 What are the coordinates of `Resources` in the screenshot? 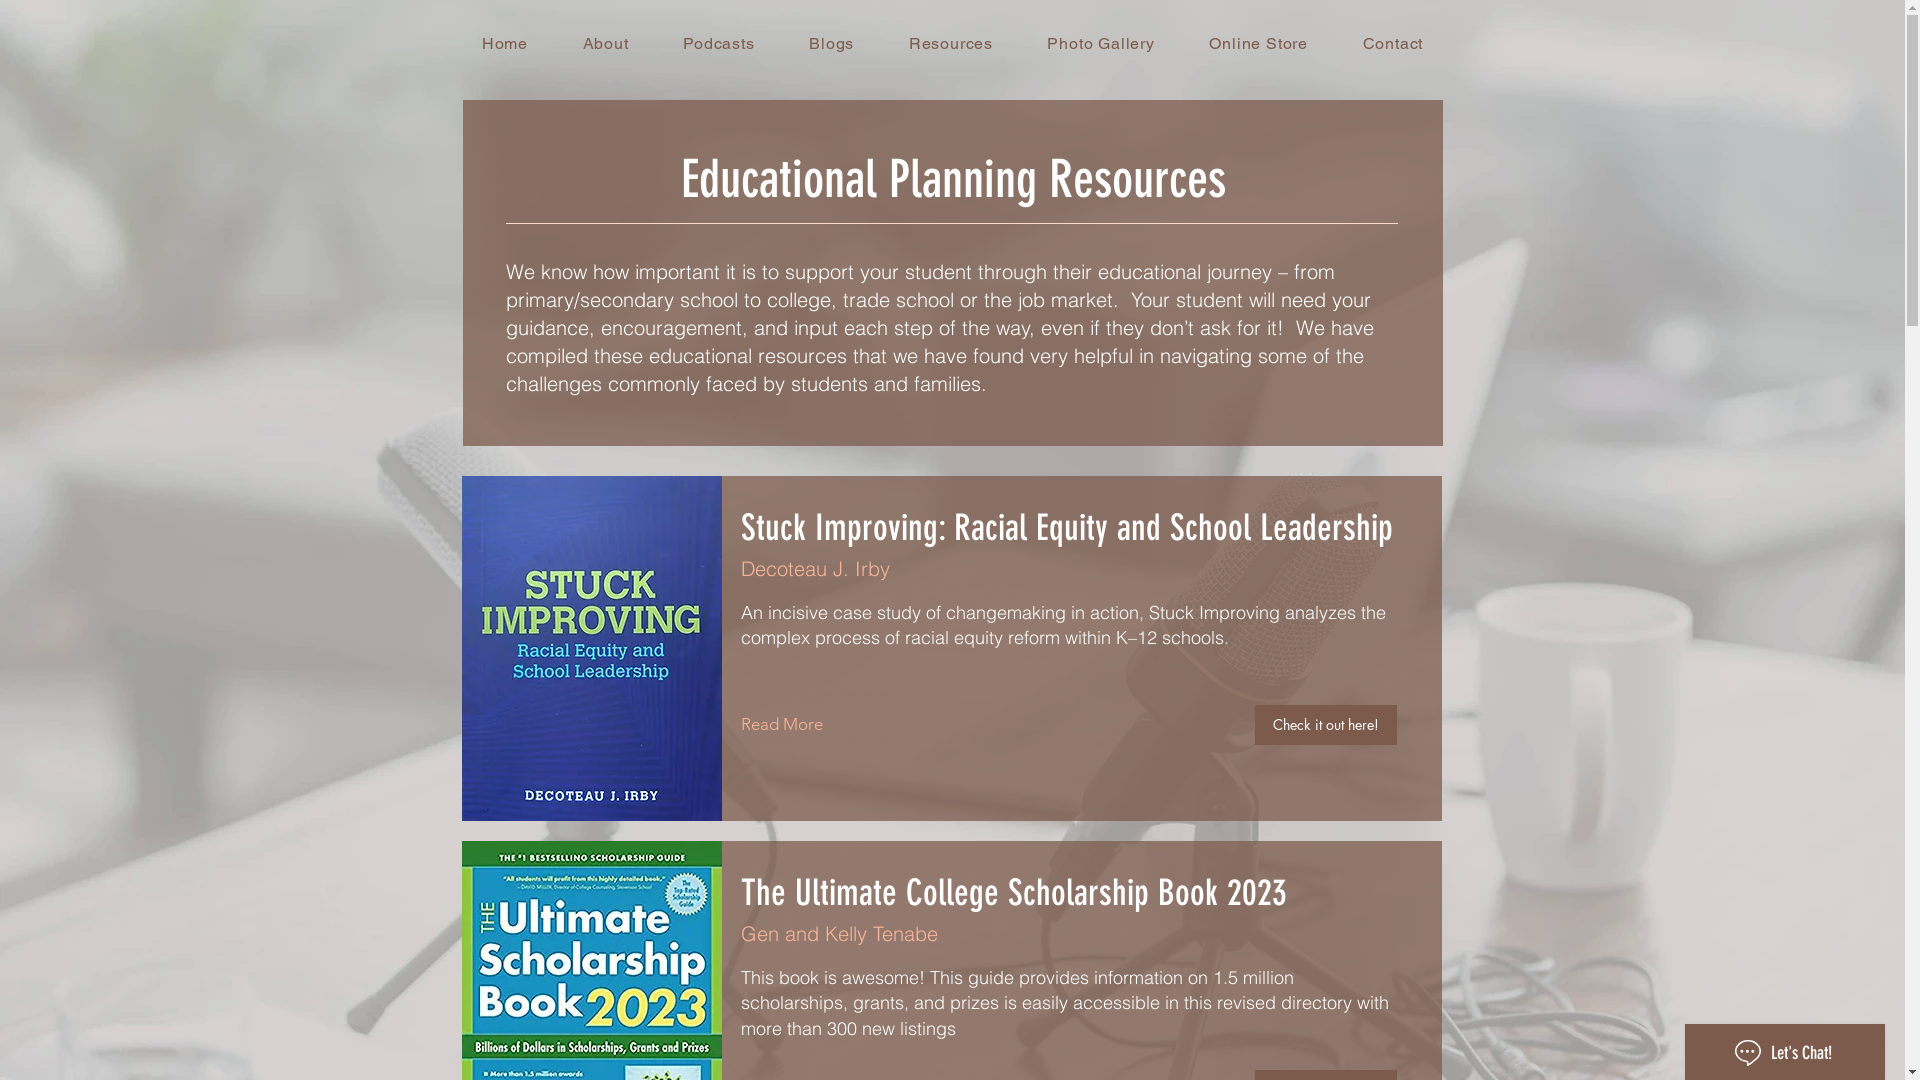 It's located at (950, 44).